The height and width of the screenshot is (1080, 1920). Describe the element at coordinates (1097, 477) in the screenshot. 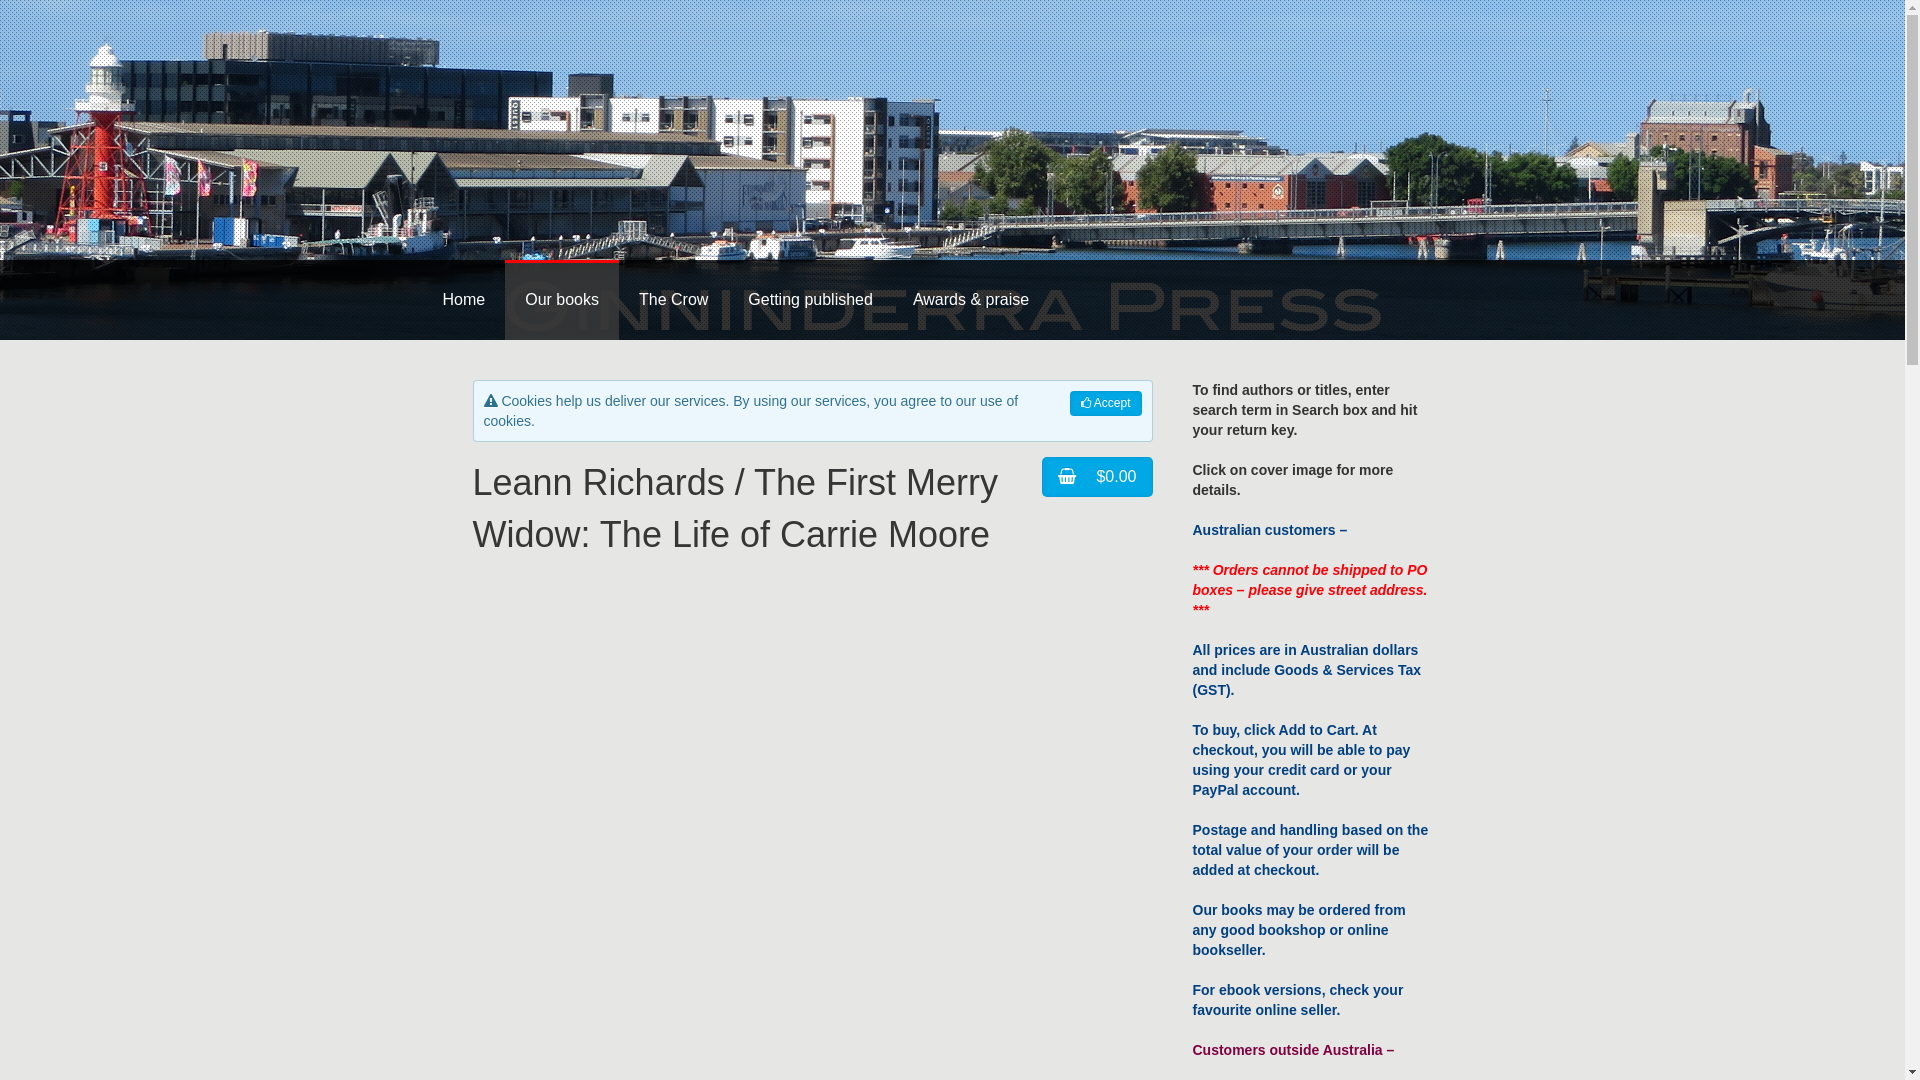

I see `$0.00` at that location.